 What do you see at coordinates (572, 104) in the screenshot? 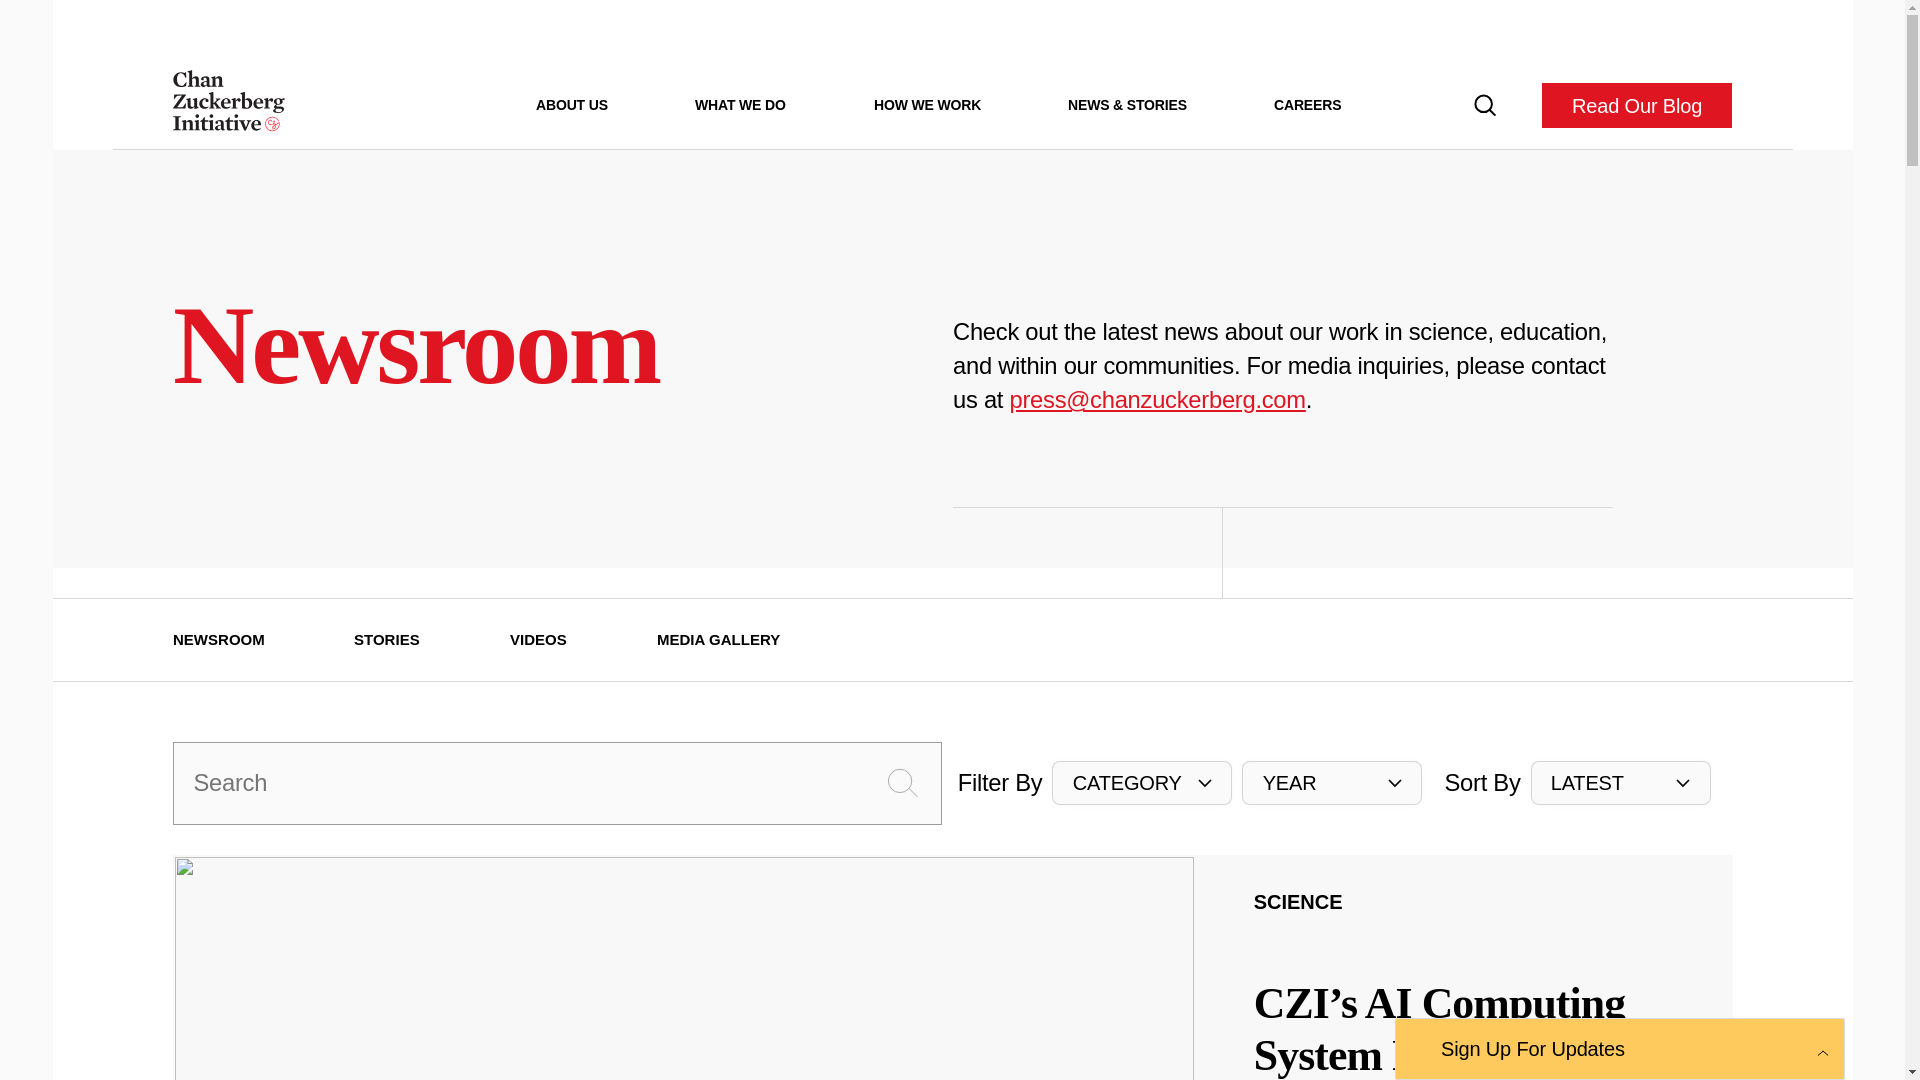
I see `ABOUT US` at bounding box center [572, 104].